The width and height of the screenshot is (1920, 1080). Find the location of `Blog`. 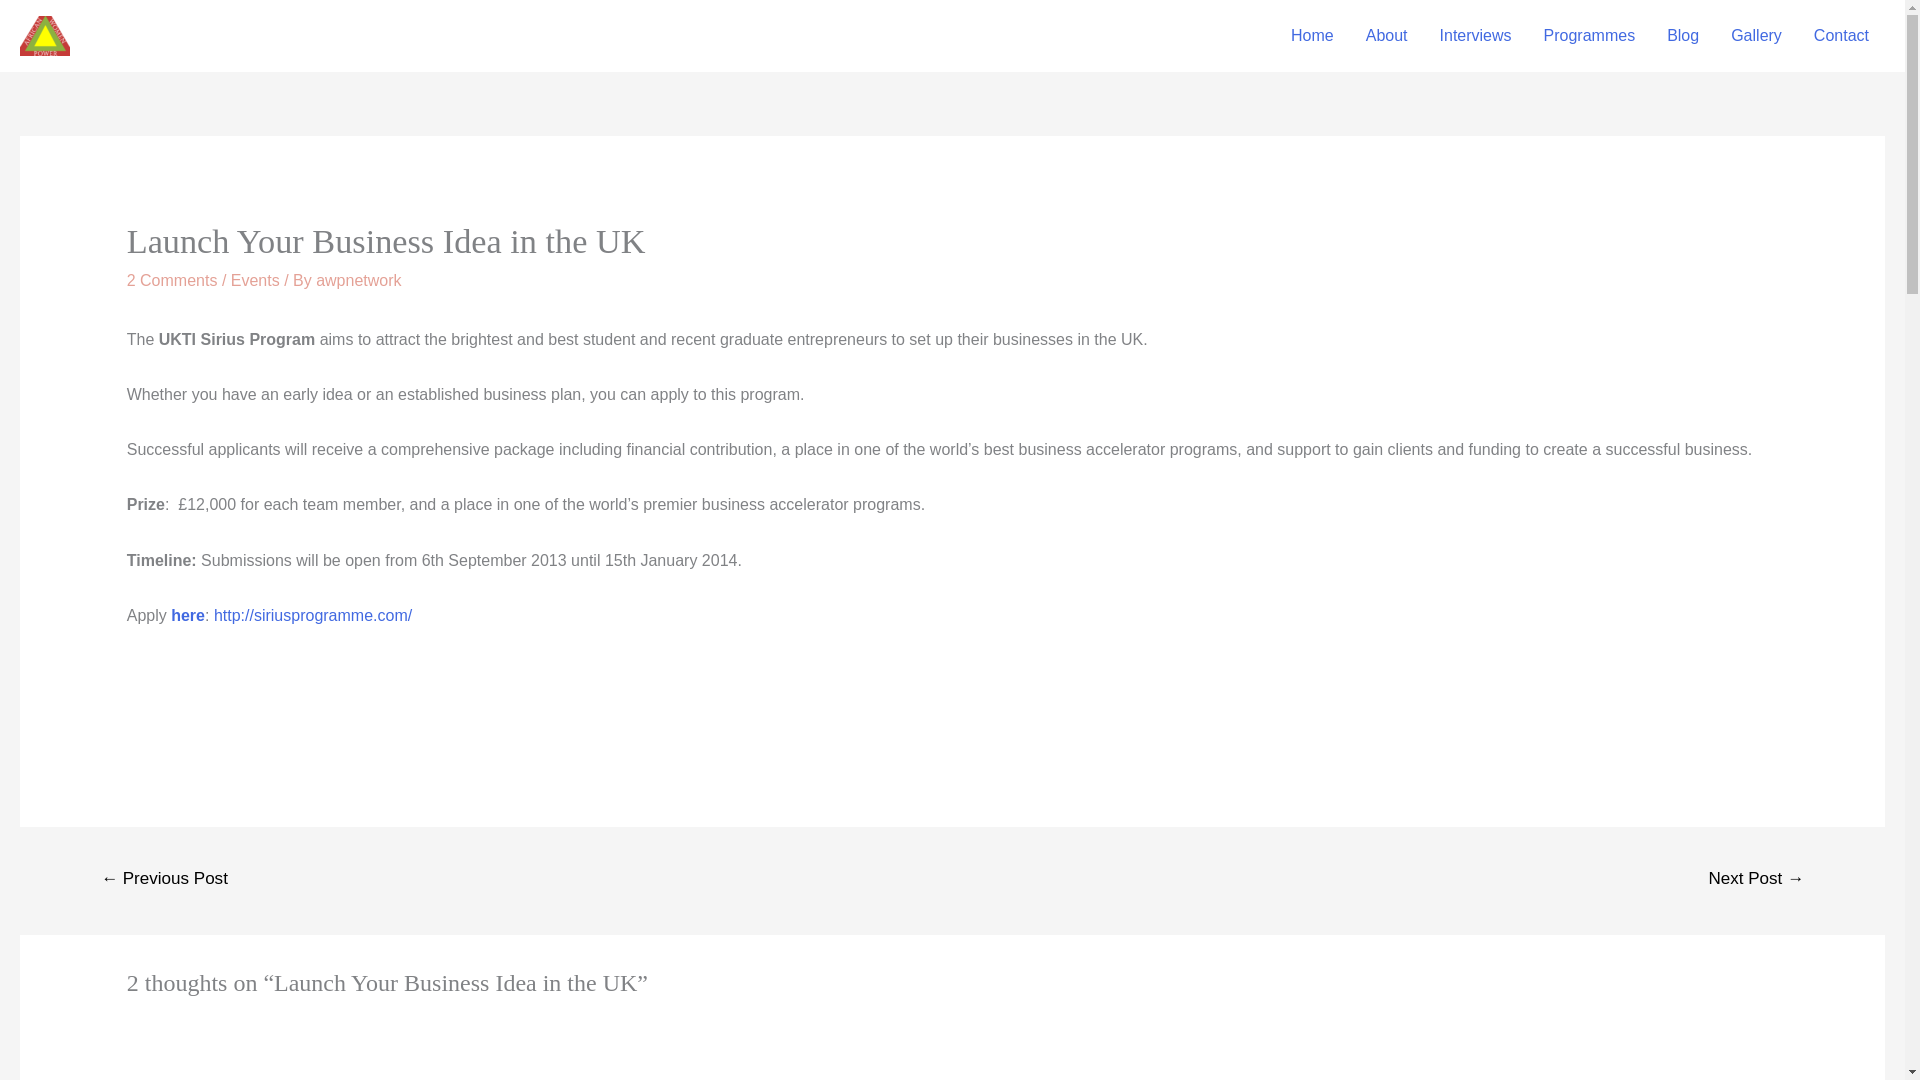

Blog is located at coordinates (1682, 36).